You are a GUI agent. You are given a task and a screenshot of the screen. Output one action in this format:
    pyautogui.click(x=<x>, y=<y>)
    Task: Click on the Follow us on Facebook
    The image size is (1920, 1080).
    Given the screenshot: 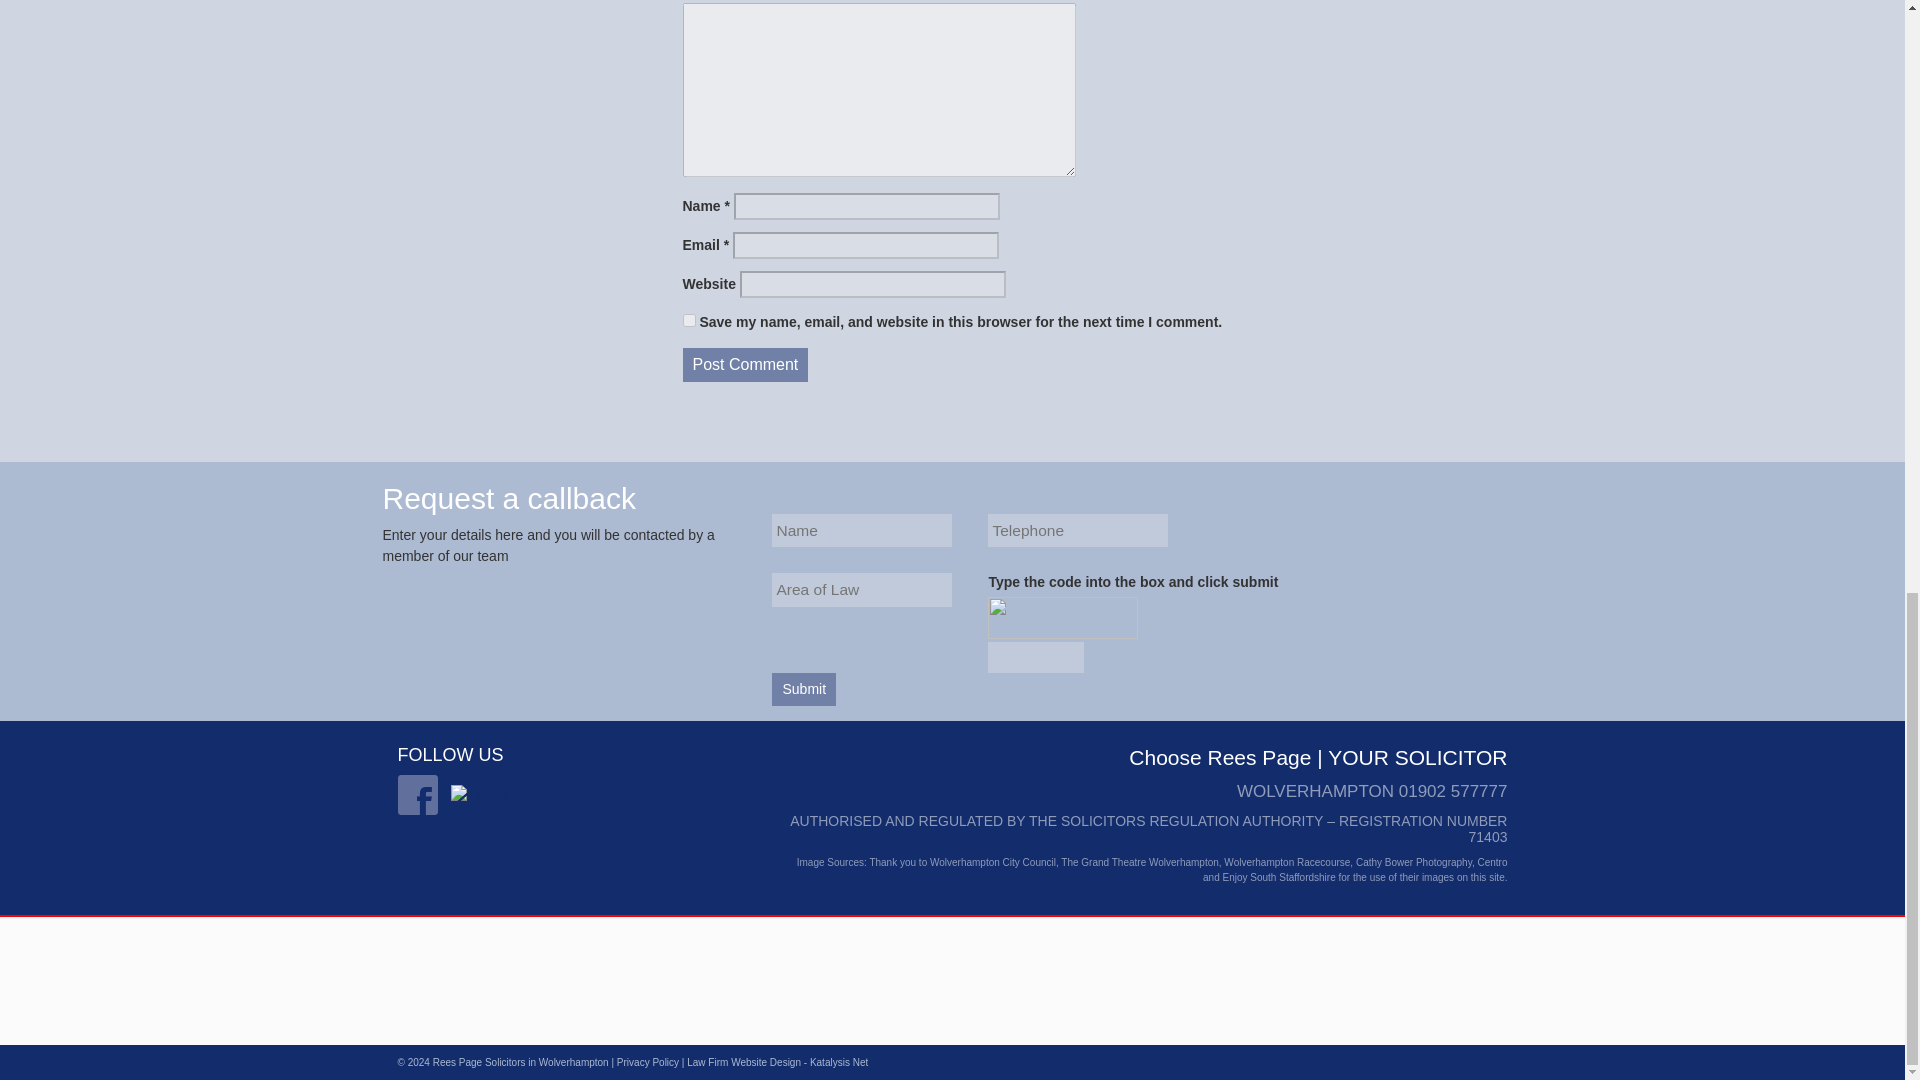 What is the action you would take?
    pyautogui.click(x=417, y=795)
    